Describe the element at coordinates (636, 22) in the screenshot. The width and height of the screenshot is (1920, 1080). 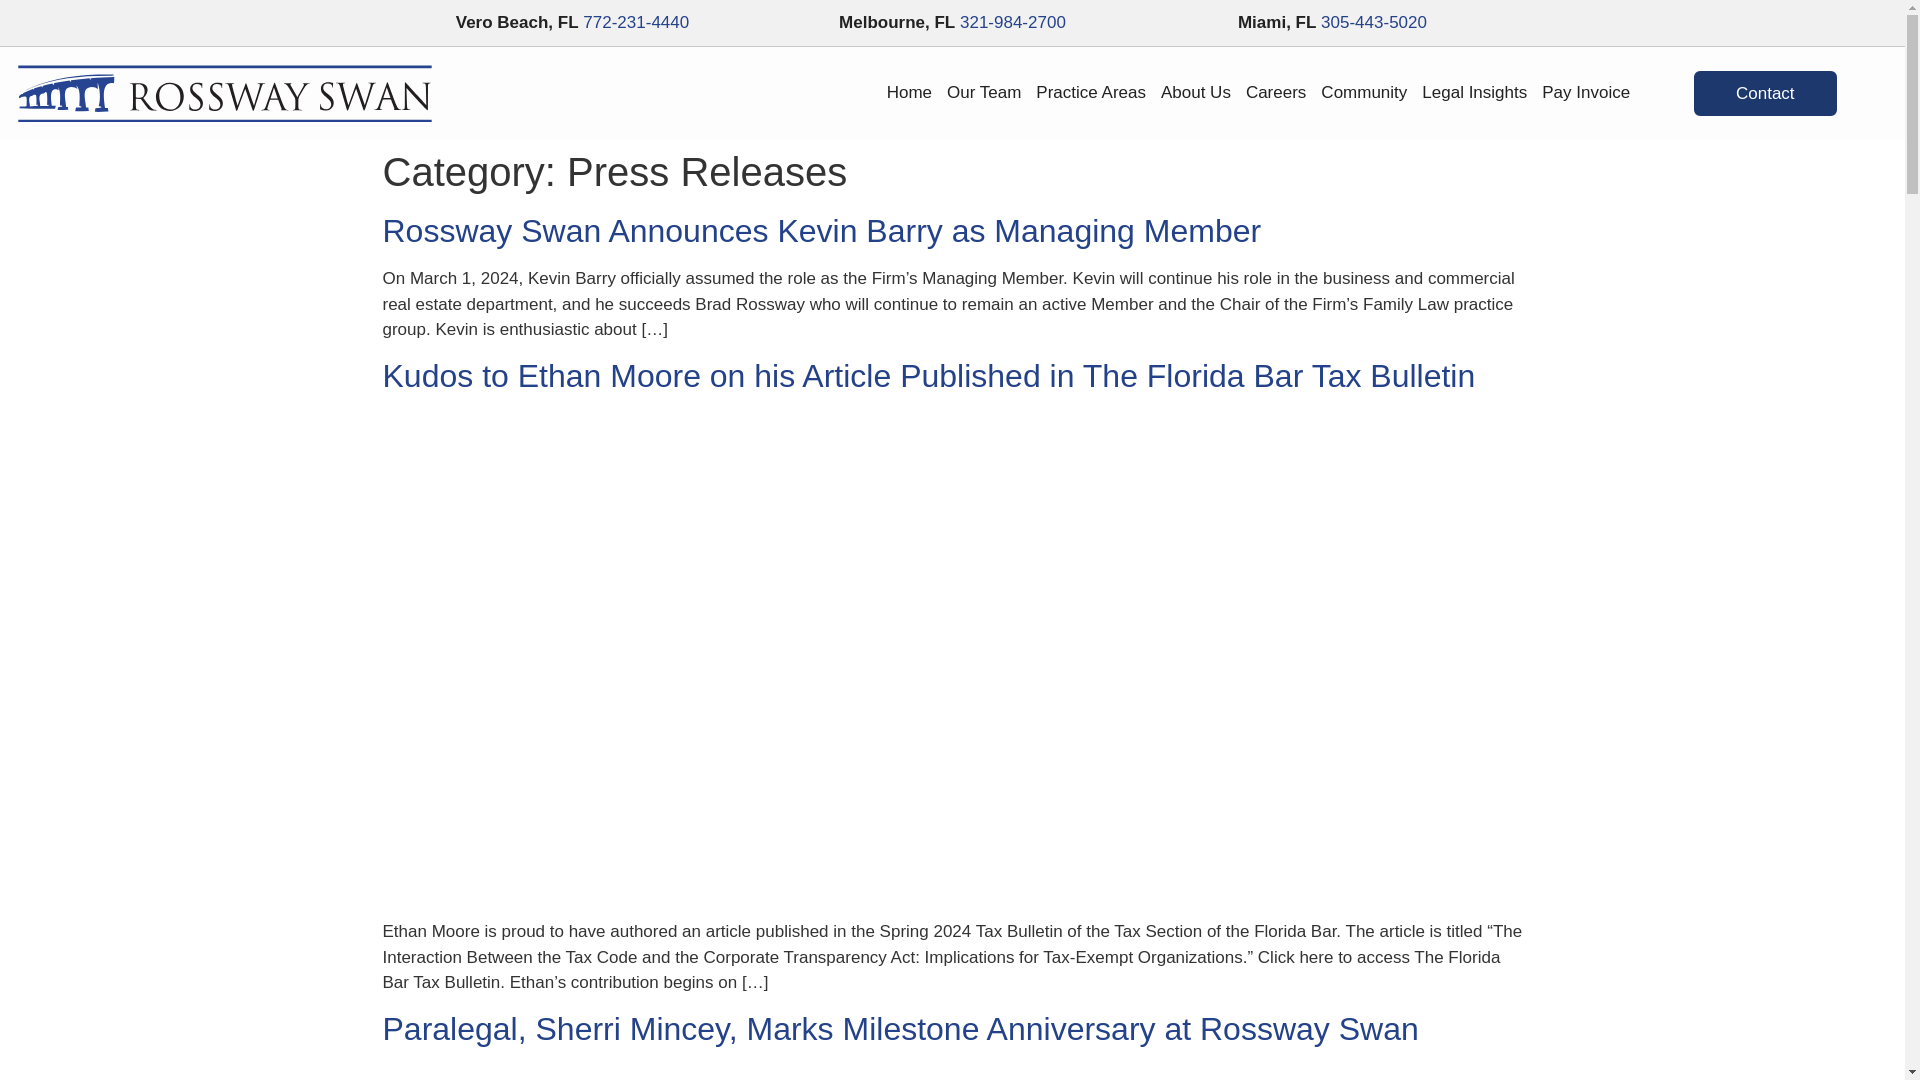
I see `772-231-4440` at that location.